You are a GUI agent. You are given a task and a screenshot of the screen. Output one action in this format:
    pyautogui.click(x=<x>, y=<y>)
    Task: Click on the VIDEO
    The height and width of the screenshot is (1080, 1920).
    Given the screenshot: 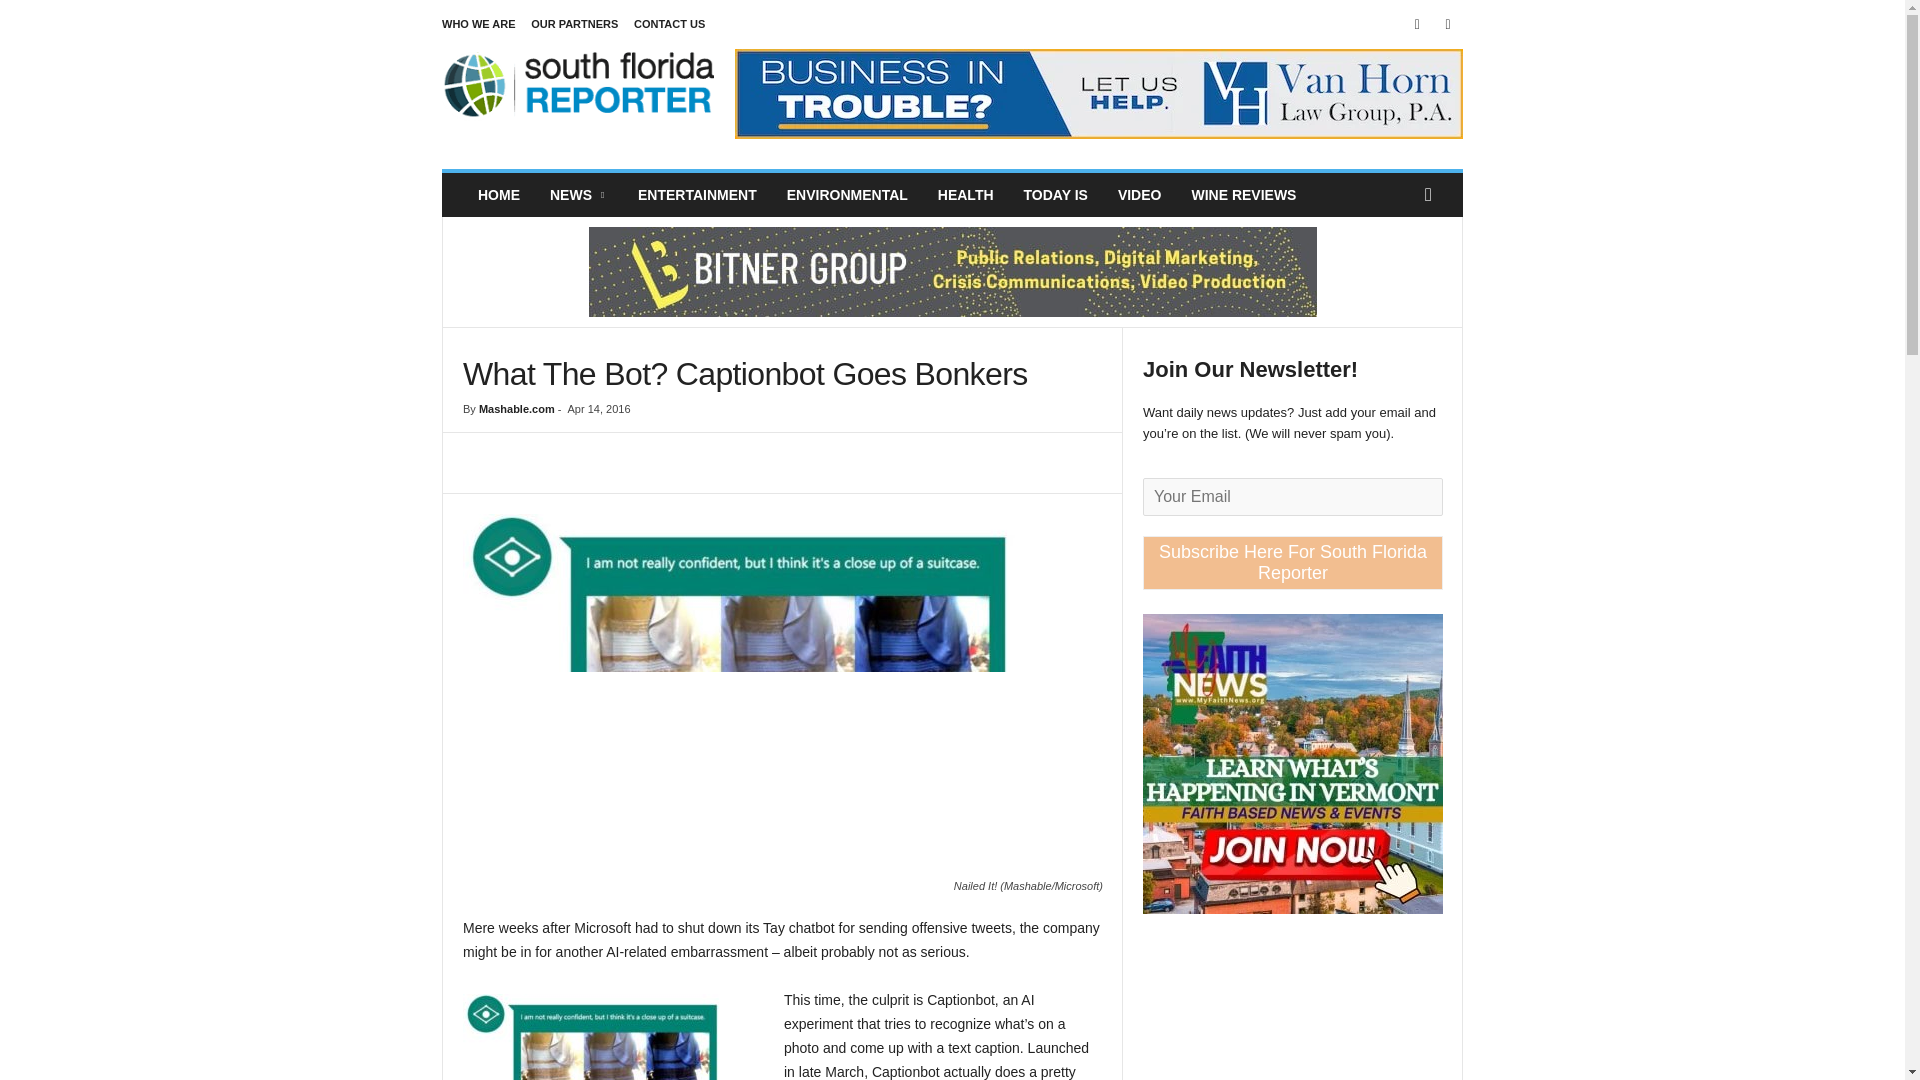 What is the action you would take?
    pyautogui.click(x=1139, y=194)
    